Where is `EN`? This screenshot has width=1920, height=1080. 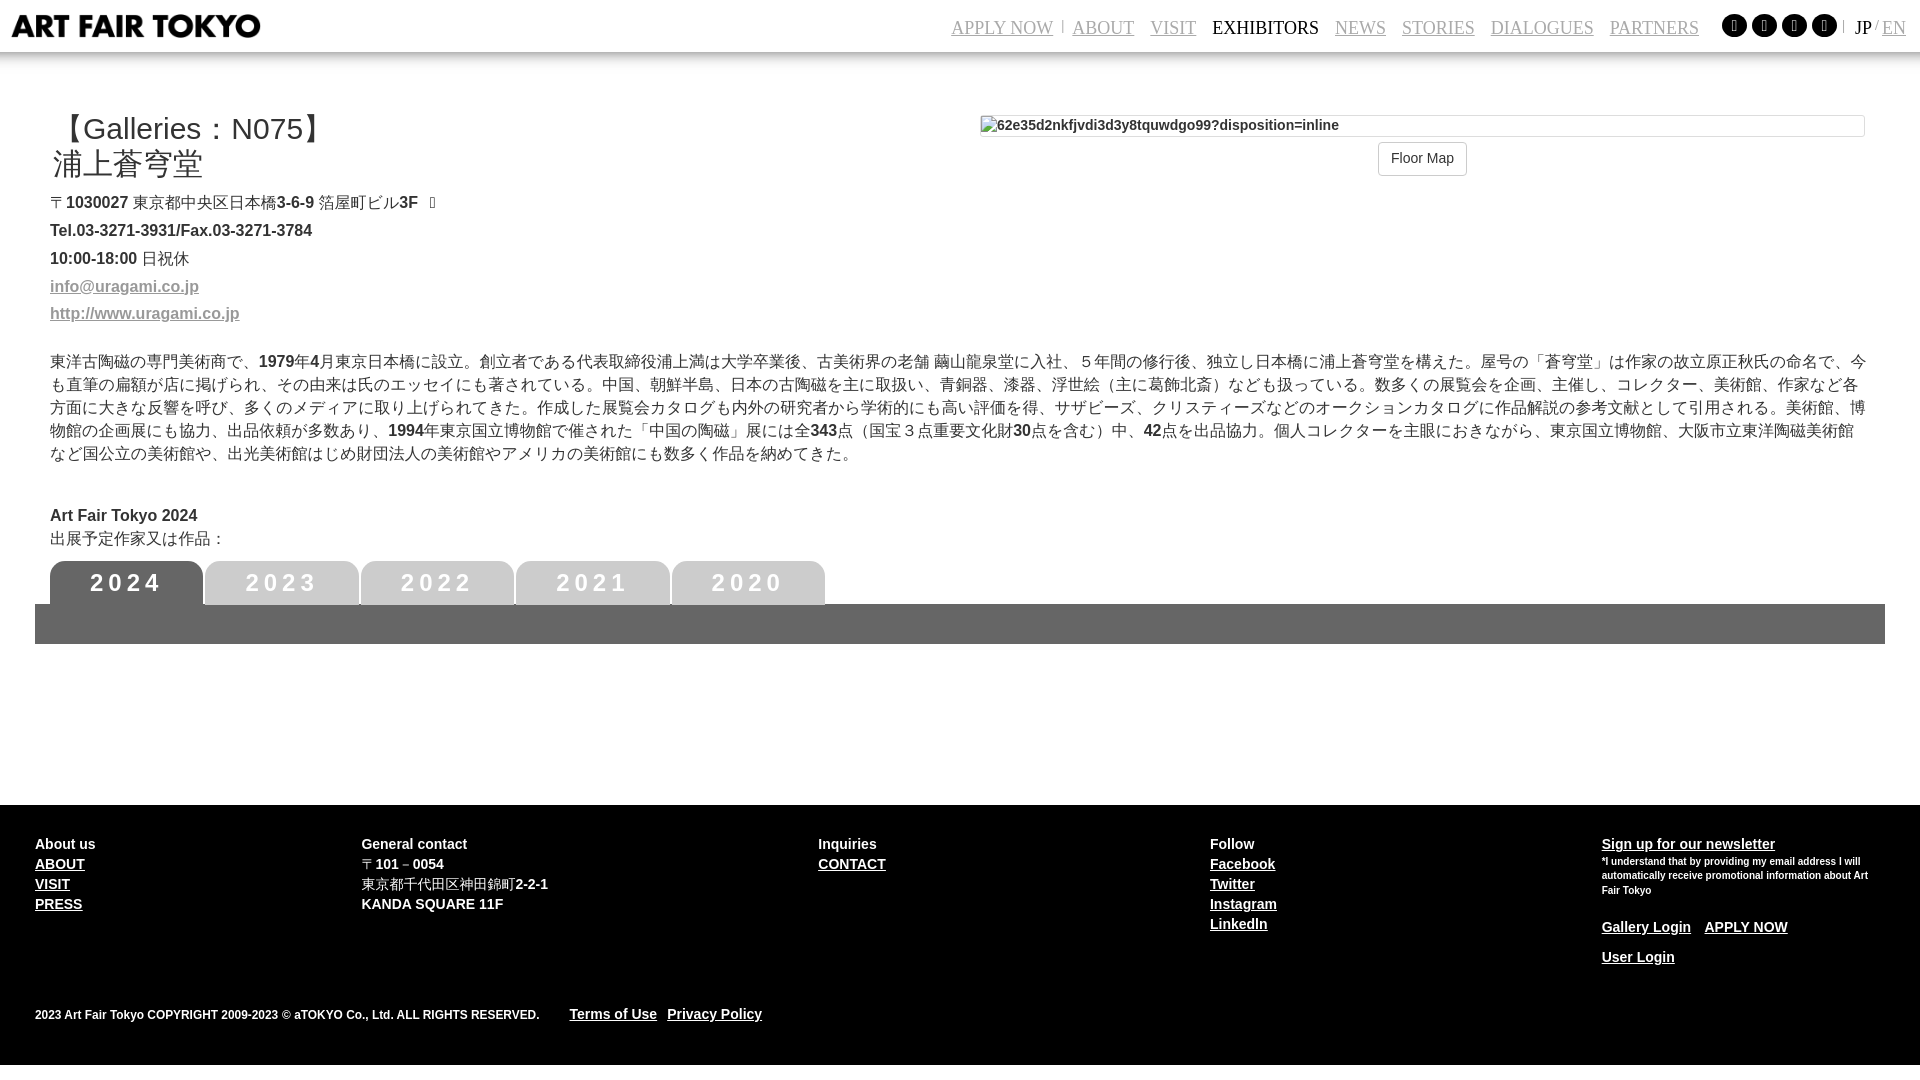
EN is located at coordinates (1894, 26).